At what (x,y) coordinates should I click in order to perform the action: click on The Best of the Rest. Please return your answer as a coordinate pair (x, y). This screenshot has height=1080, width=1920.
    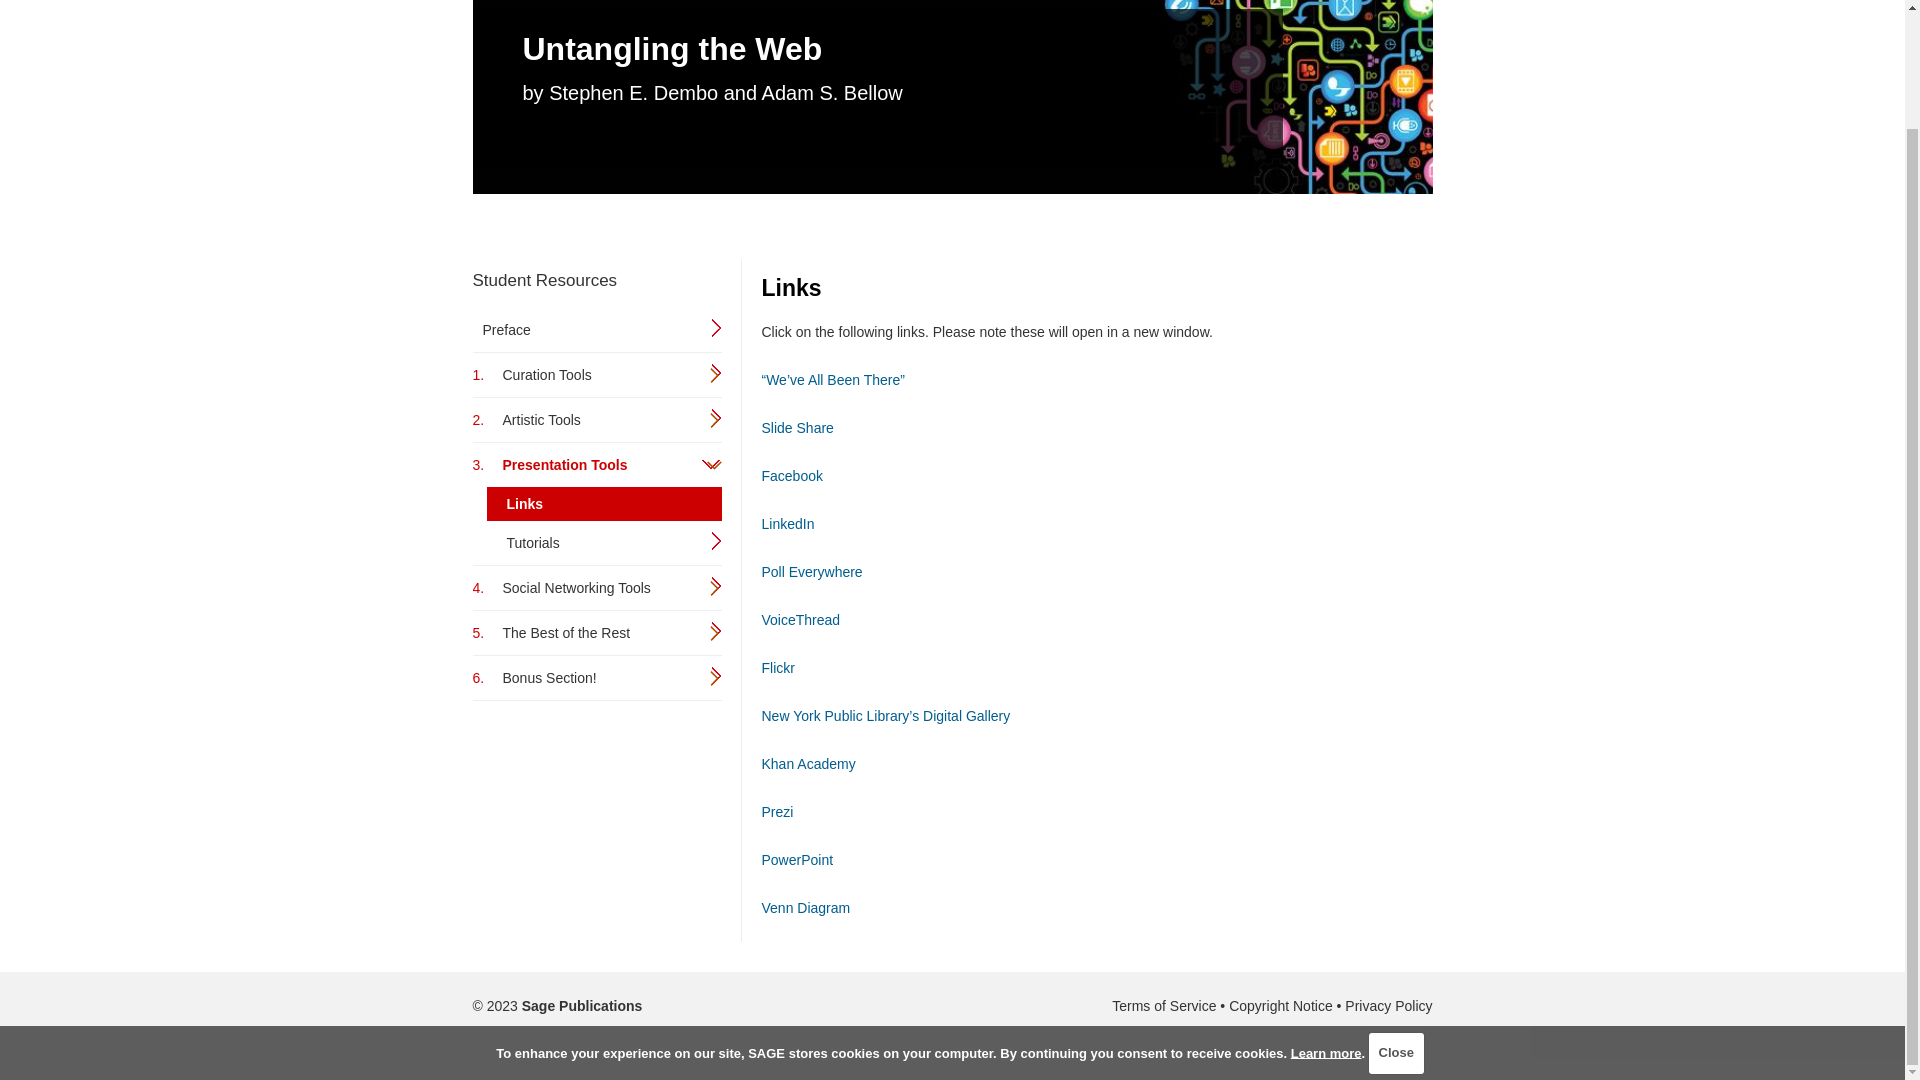
    Looking at the image, I should click on (596, 632).